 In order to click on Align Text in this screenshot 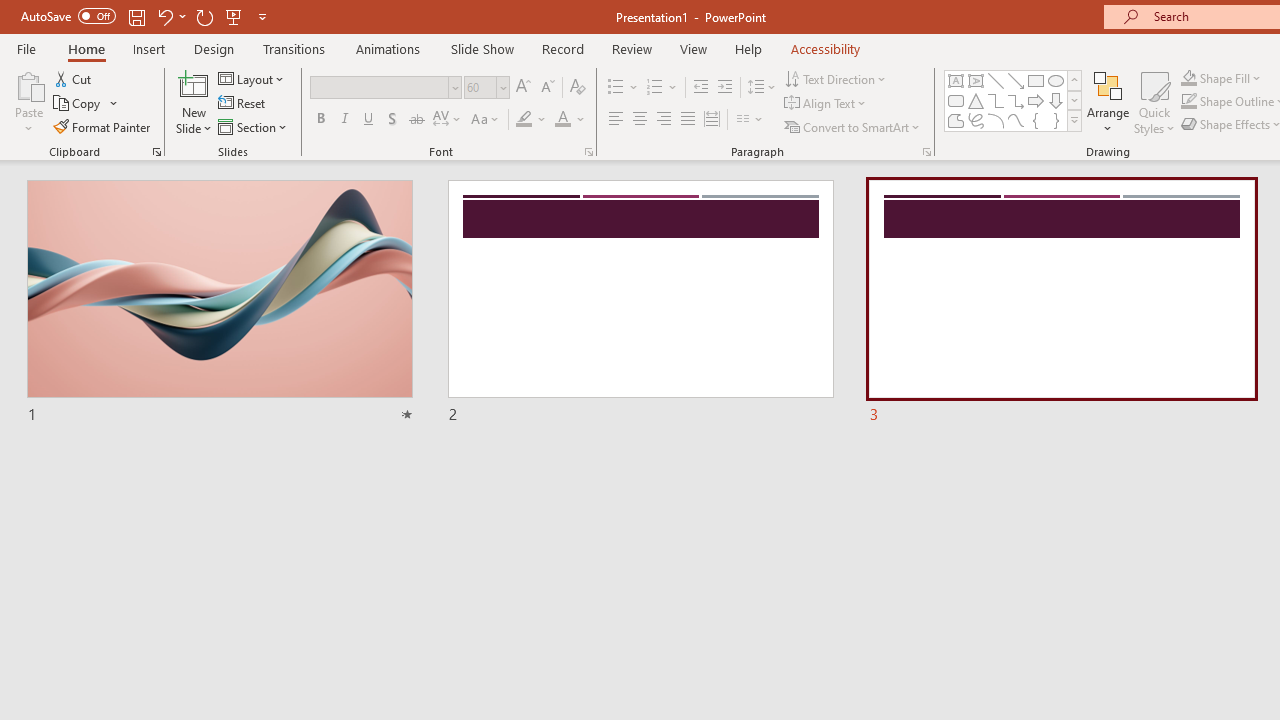, I will do `click(826, 104)`.